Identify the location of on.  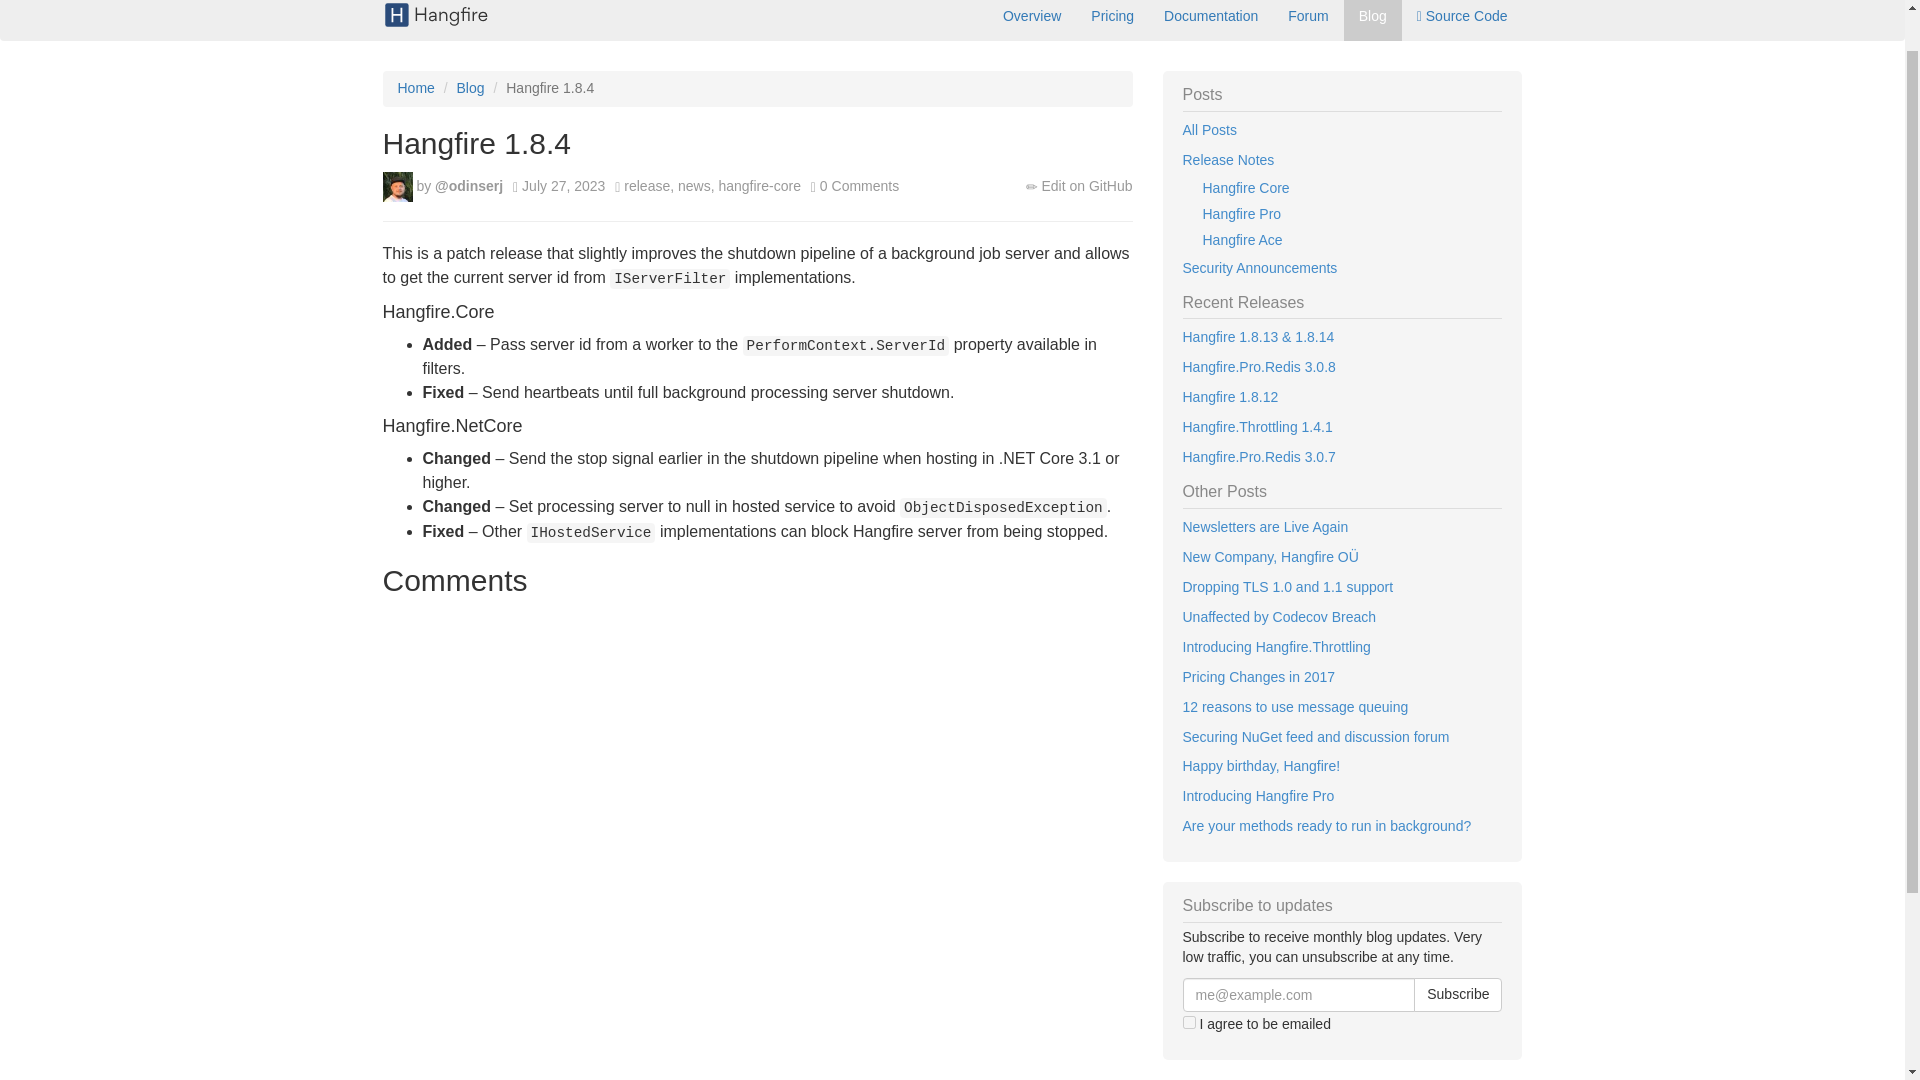
(1188, 1022).